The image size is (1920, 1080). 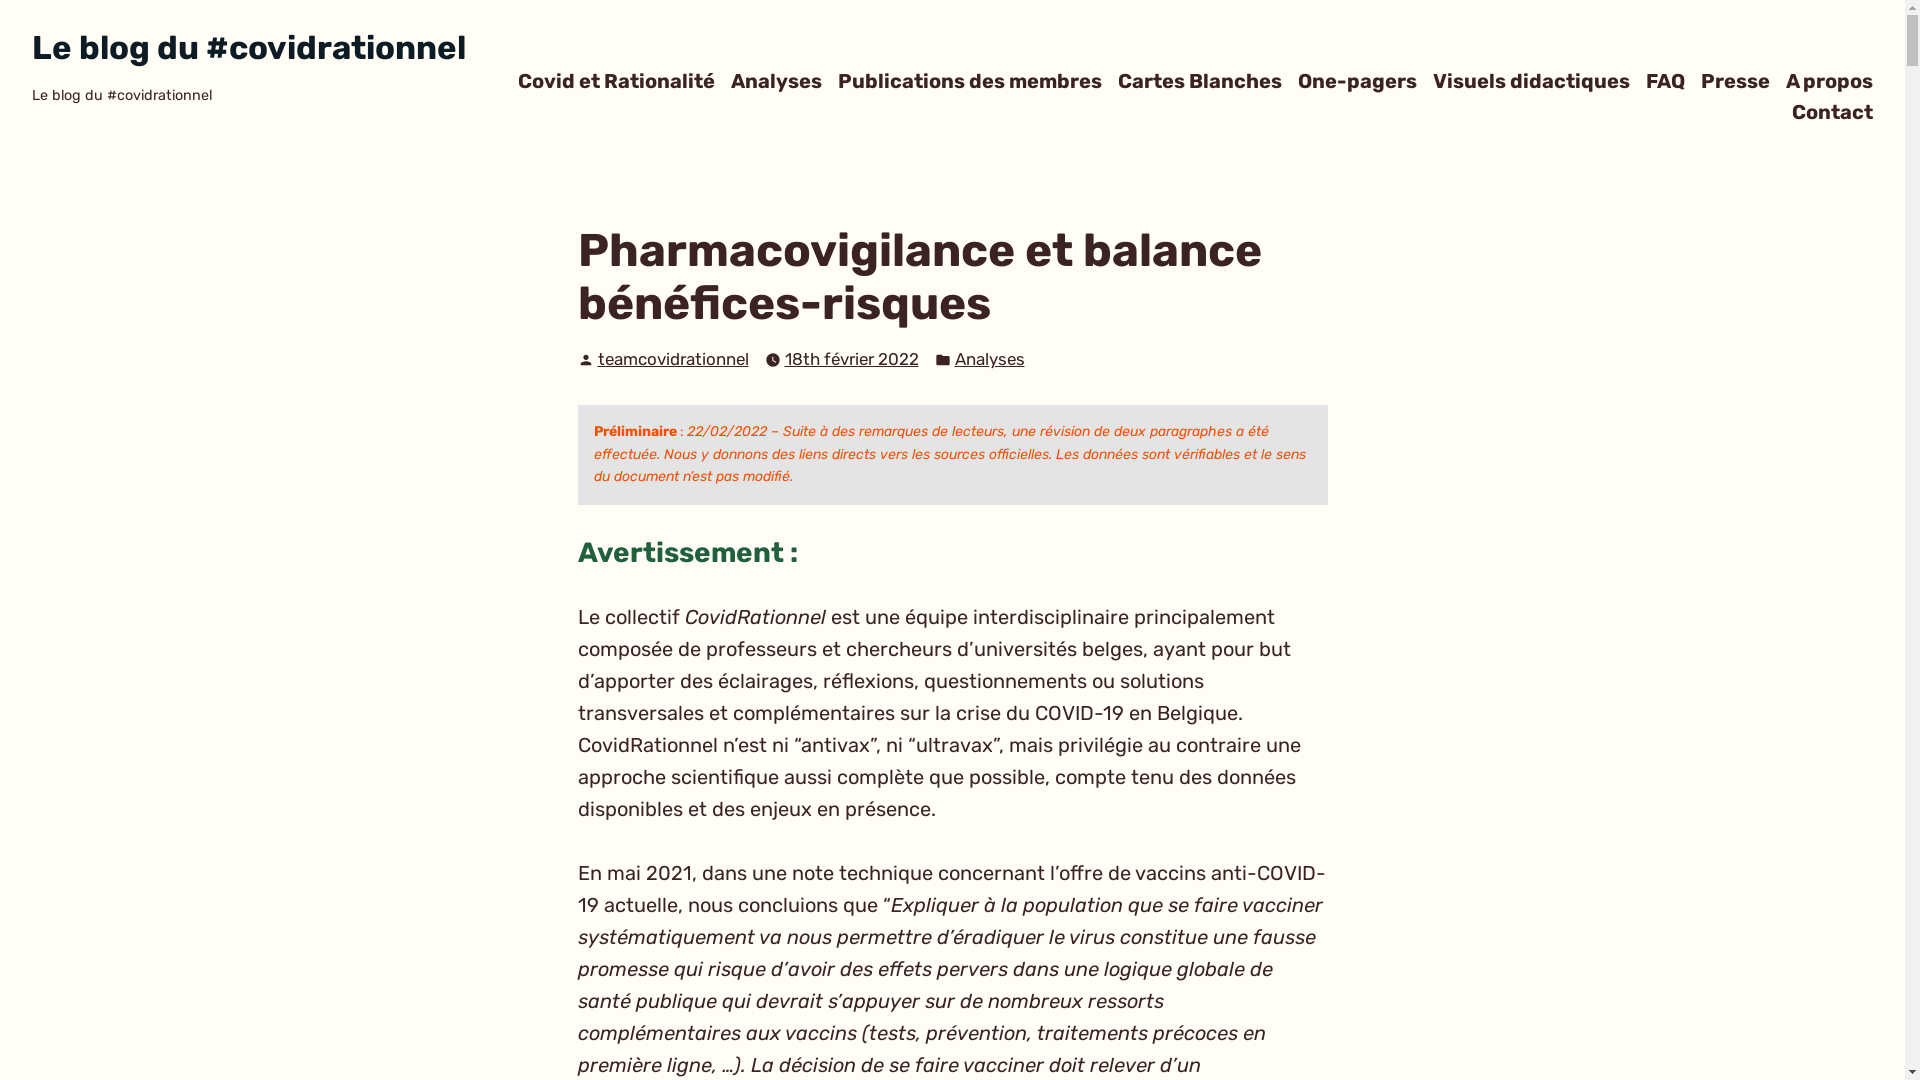 I want to click on Analyses, so click(x=776, y=80).